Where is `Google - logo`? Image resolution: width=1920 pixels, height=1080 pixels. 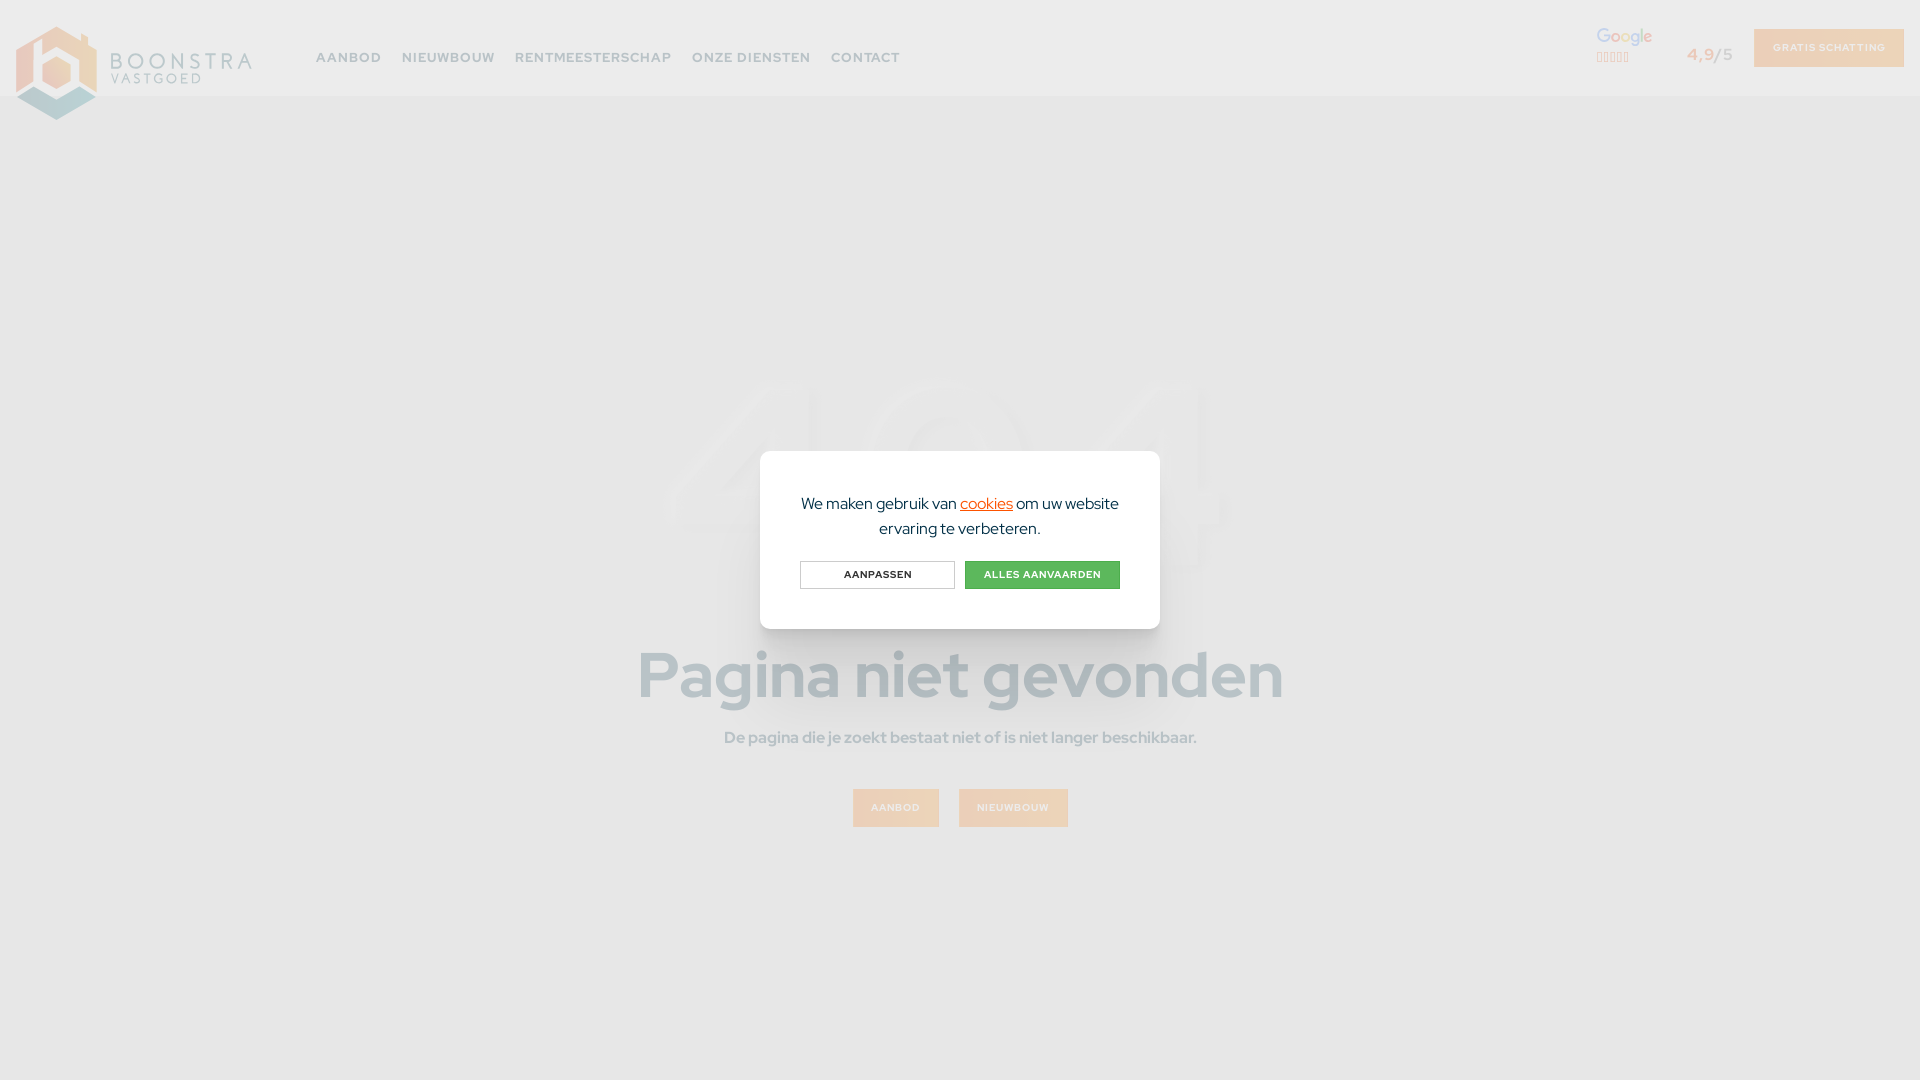
Google - logo is located at coordinates (1624, 37).